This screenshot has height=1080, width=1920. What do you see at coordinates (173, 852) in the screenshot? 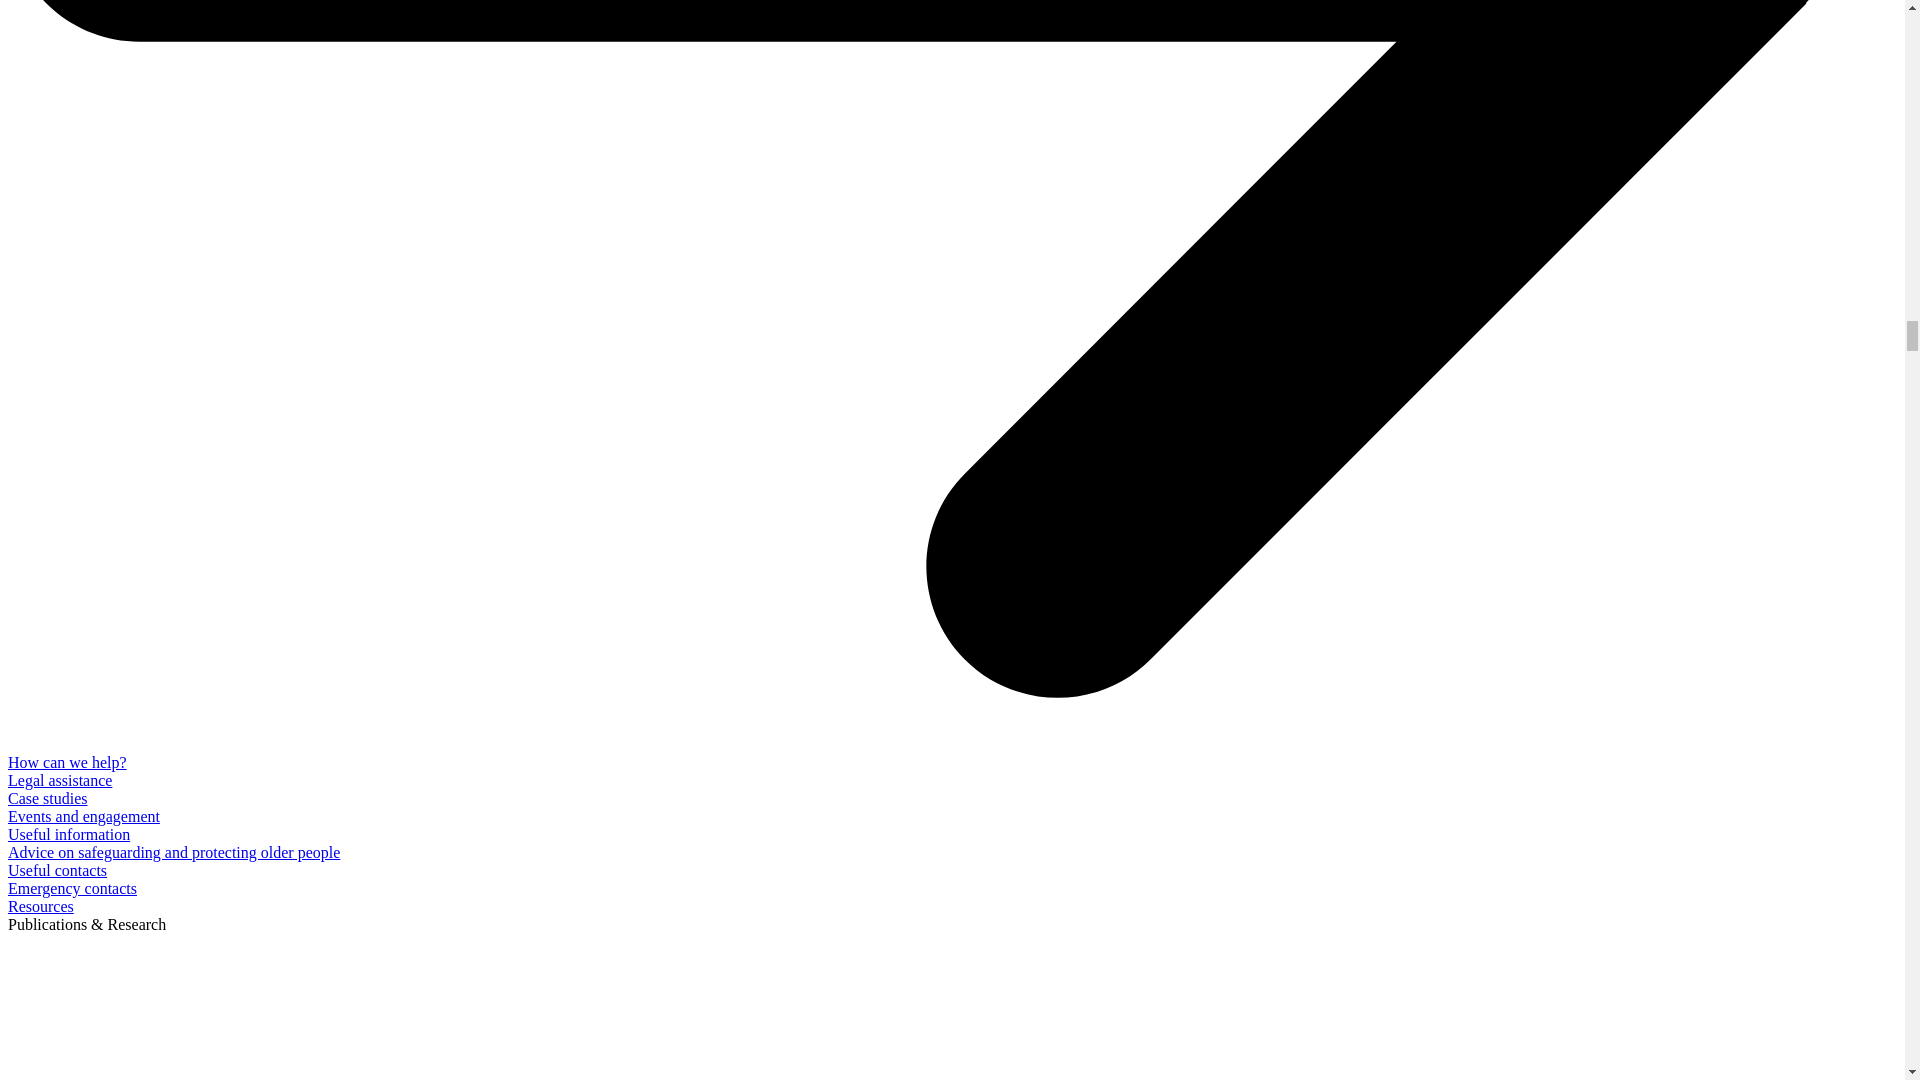
I see `Advice on safeguarding and protecting older people` at bounding box center [173, 852].